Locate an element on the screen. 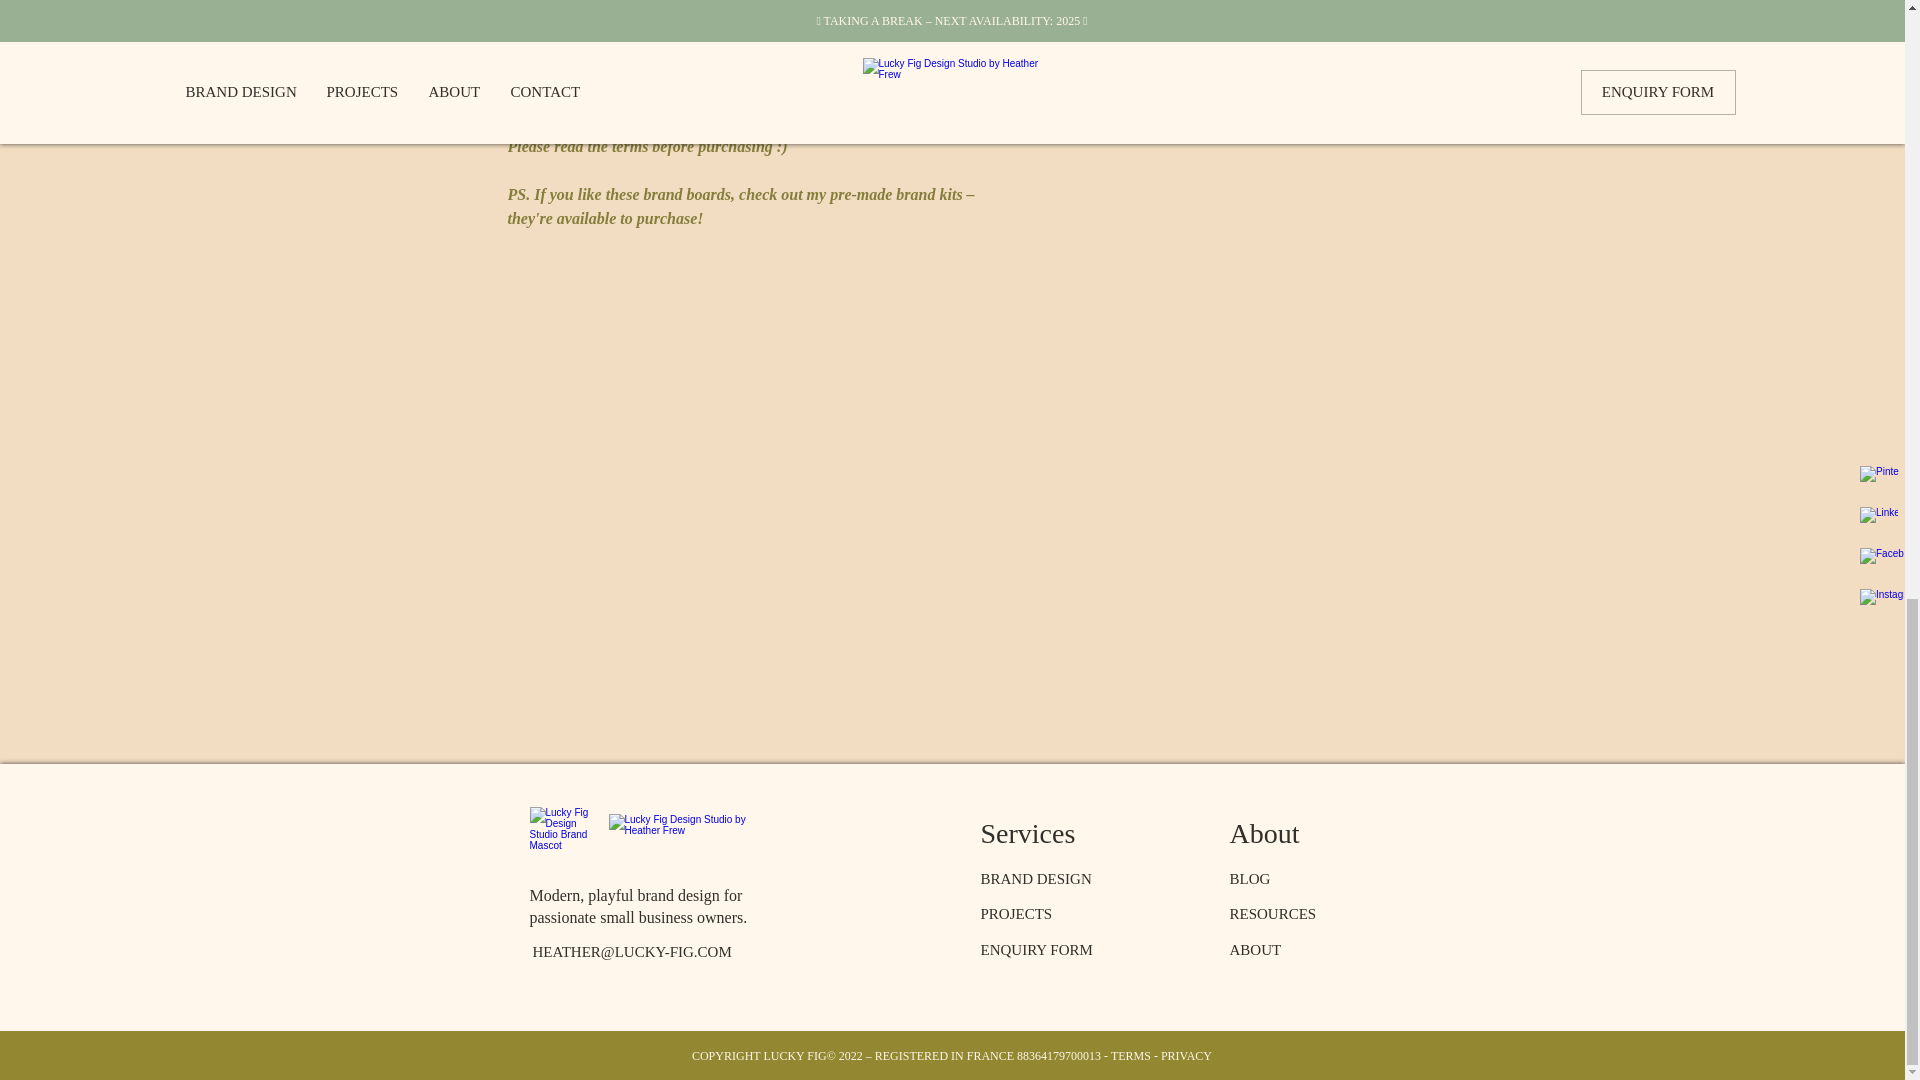 The width and height of the screenshot is (1920, 1080). ABOUT is located at coordinates (1256, 949).